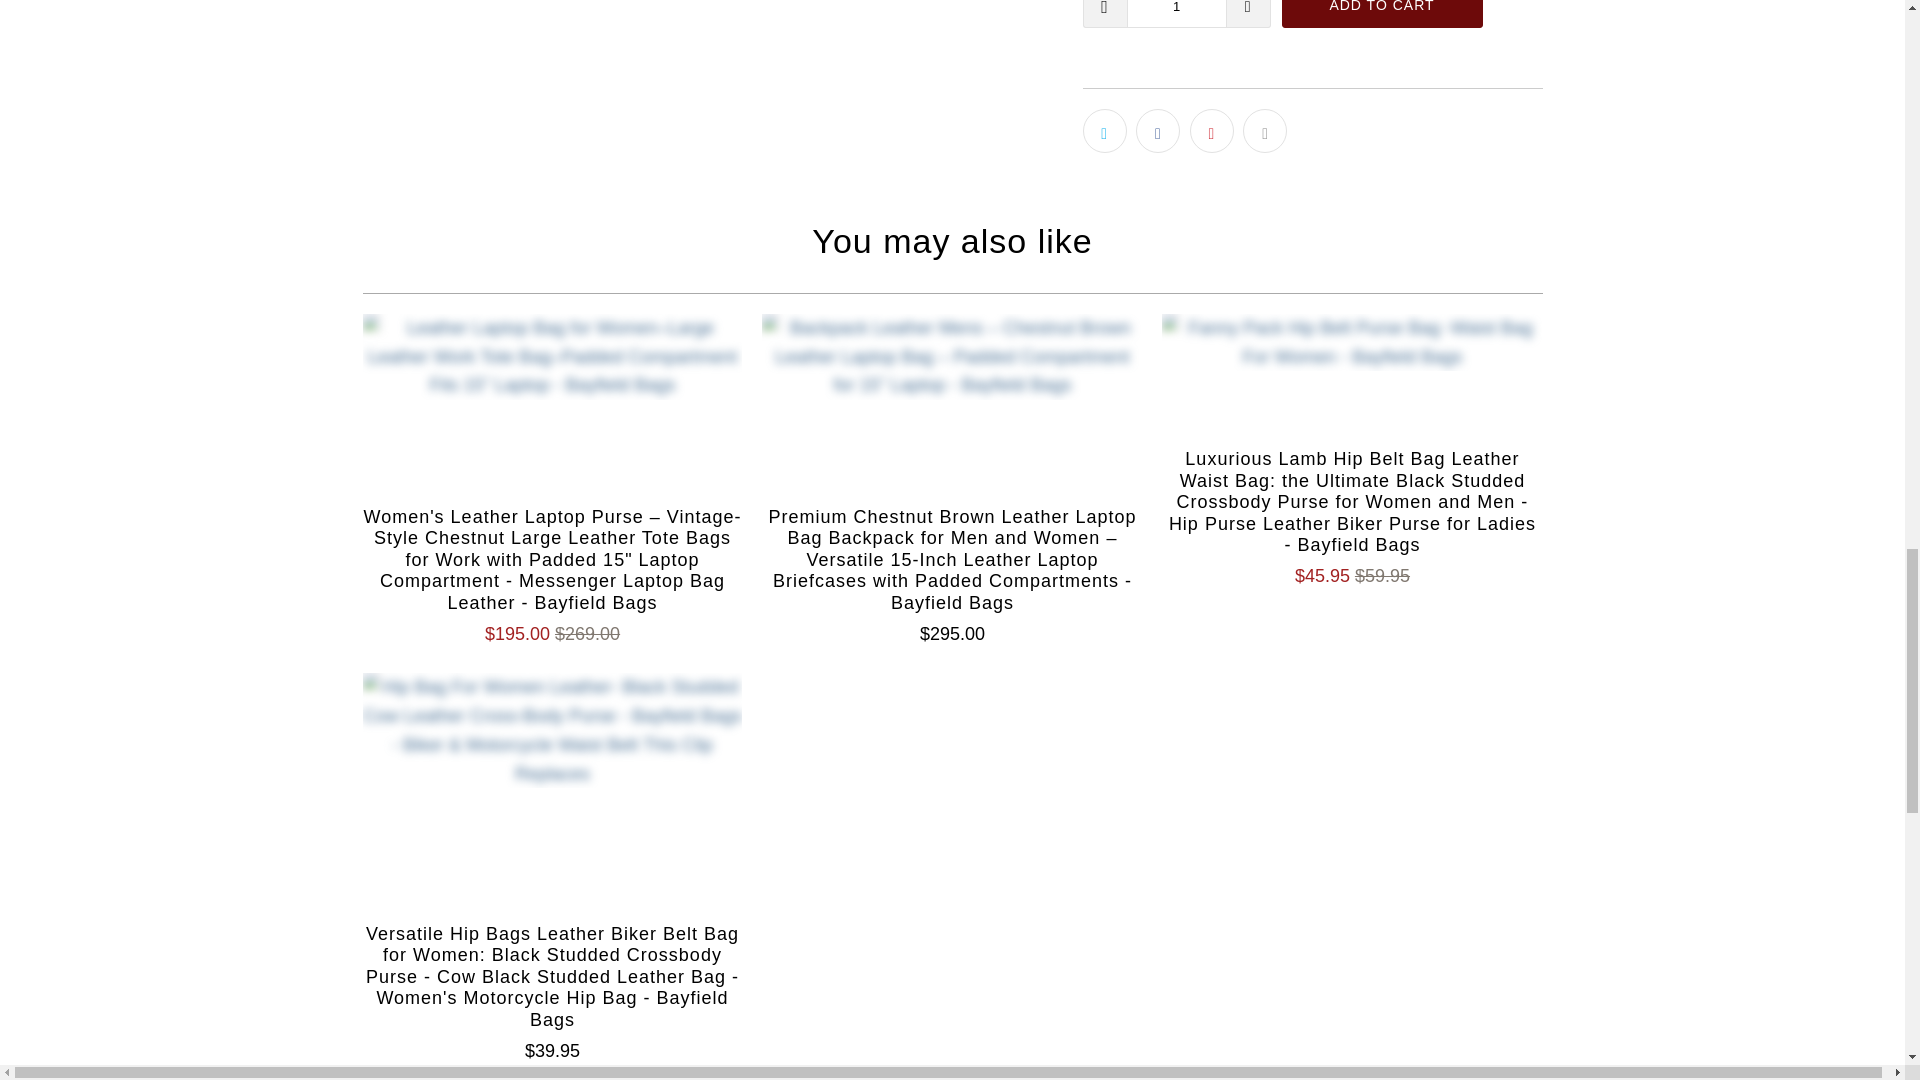 This screenshot has height=1080, width=1920. What do you see at coordinates (1212, 131) in the screenshot?
I see `Share this on Pinterest` at bounding box center [1212, 131].